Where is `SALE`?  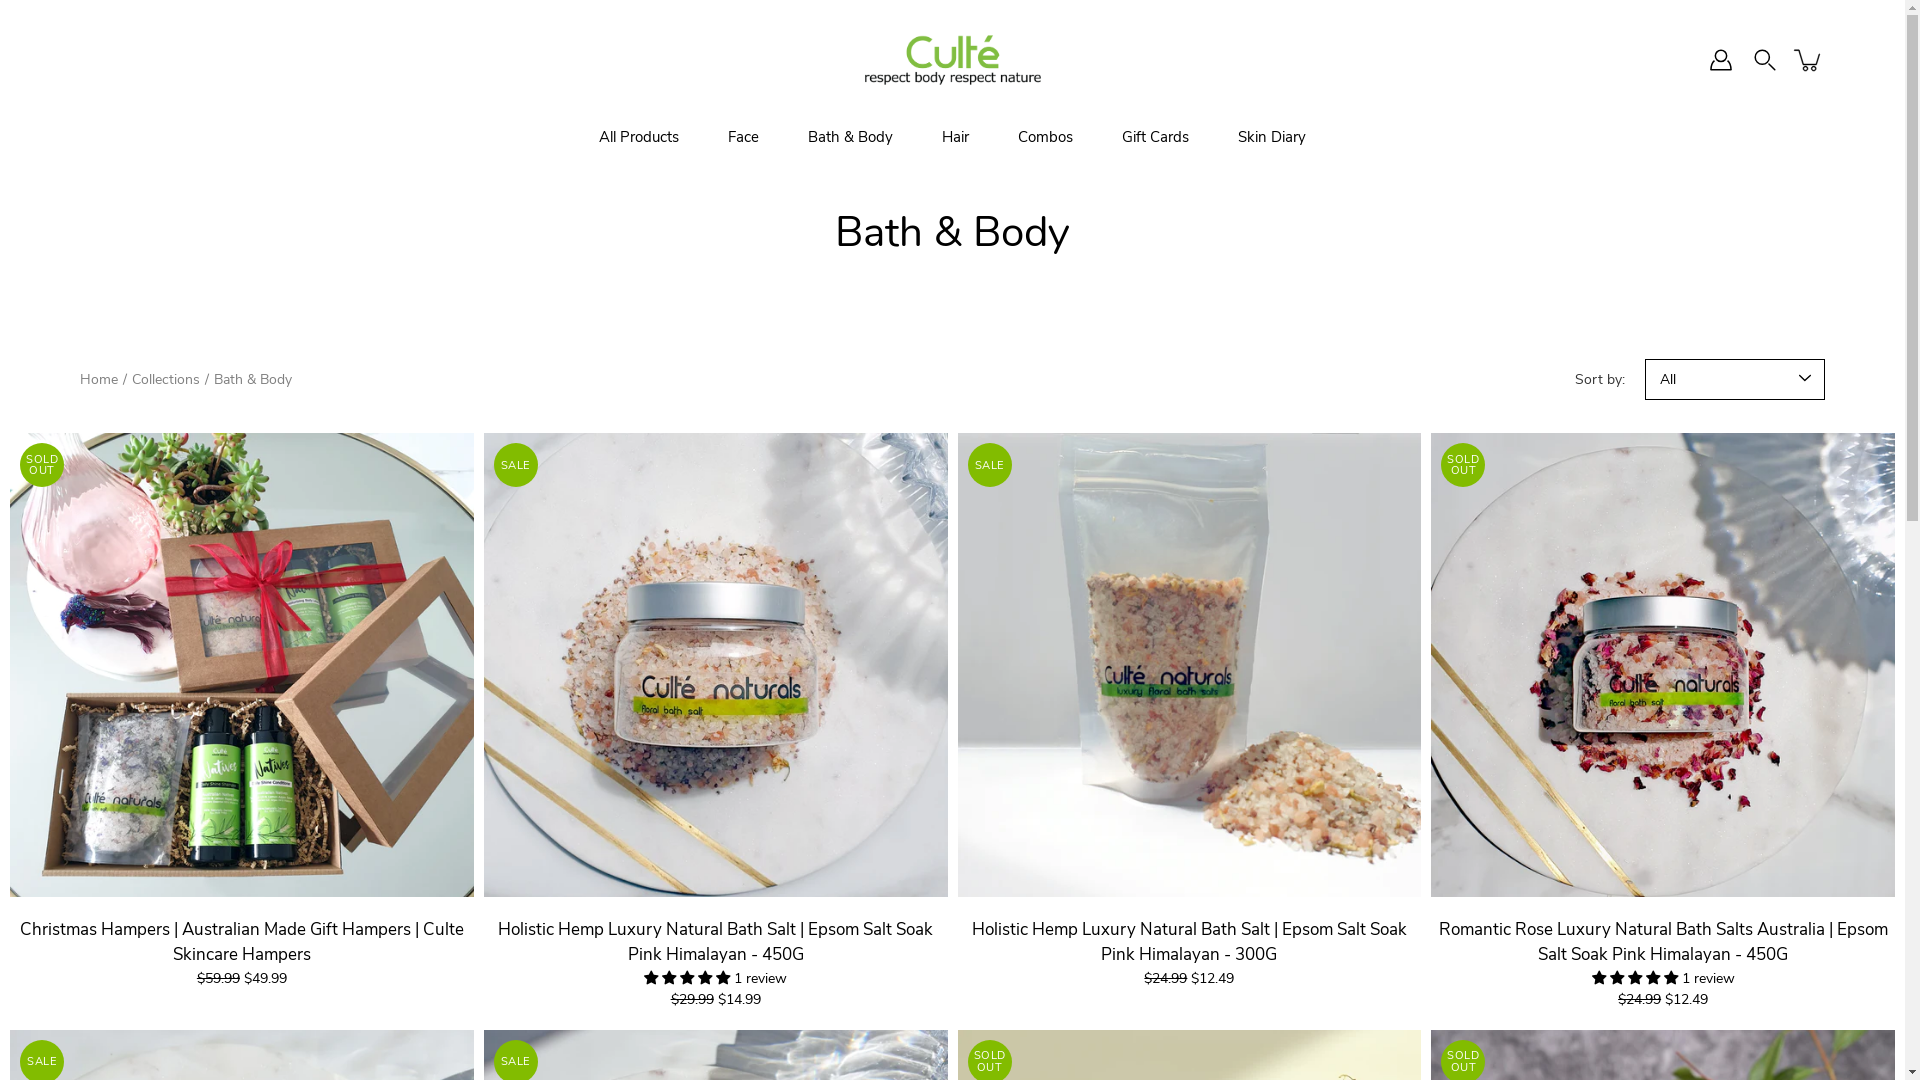
SALE is located at coordinates (1190, 665).